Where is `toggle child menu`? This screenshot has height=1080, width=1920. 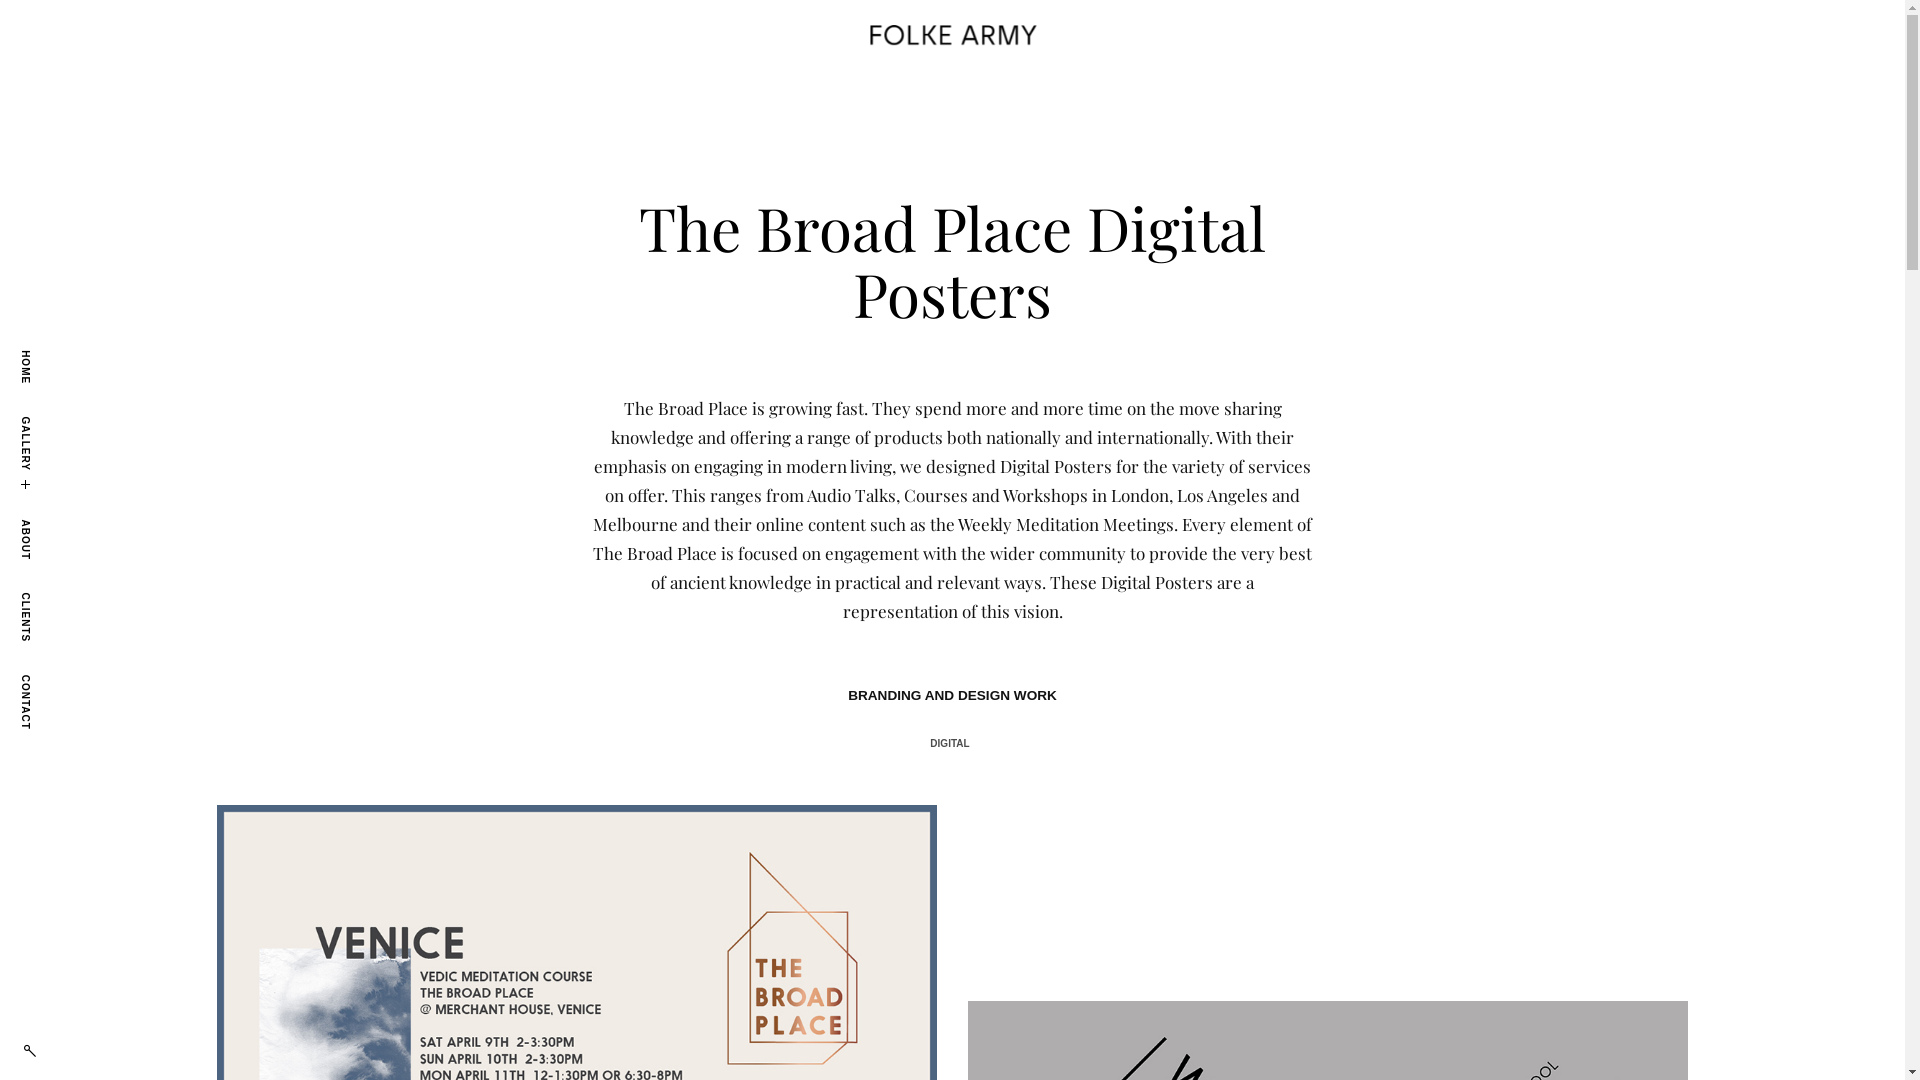 toggle child menu is located at coordinates (25, 485).